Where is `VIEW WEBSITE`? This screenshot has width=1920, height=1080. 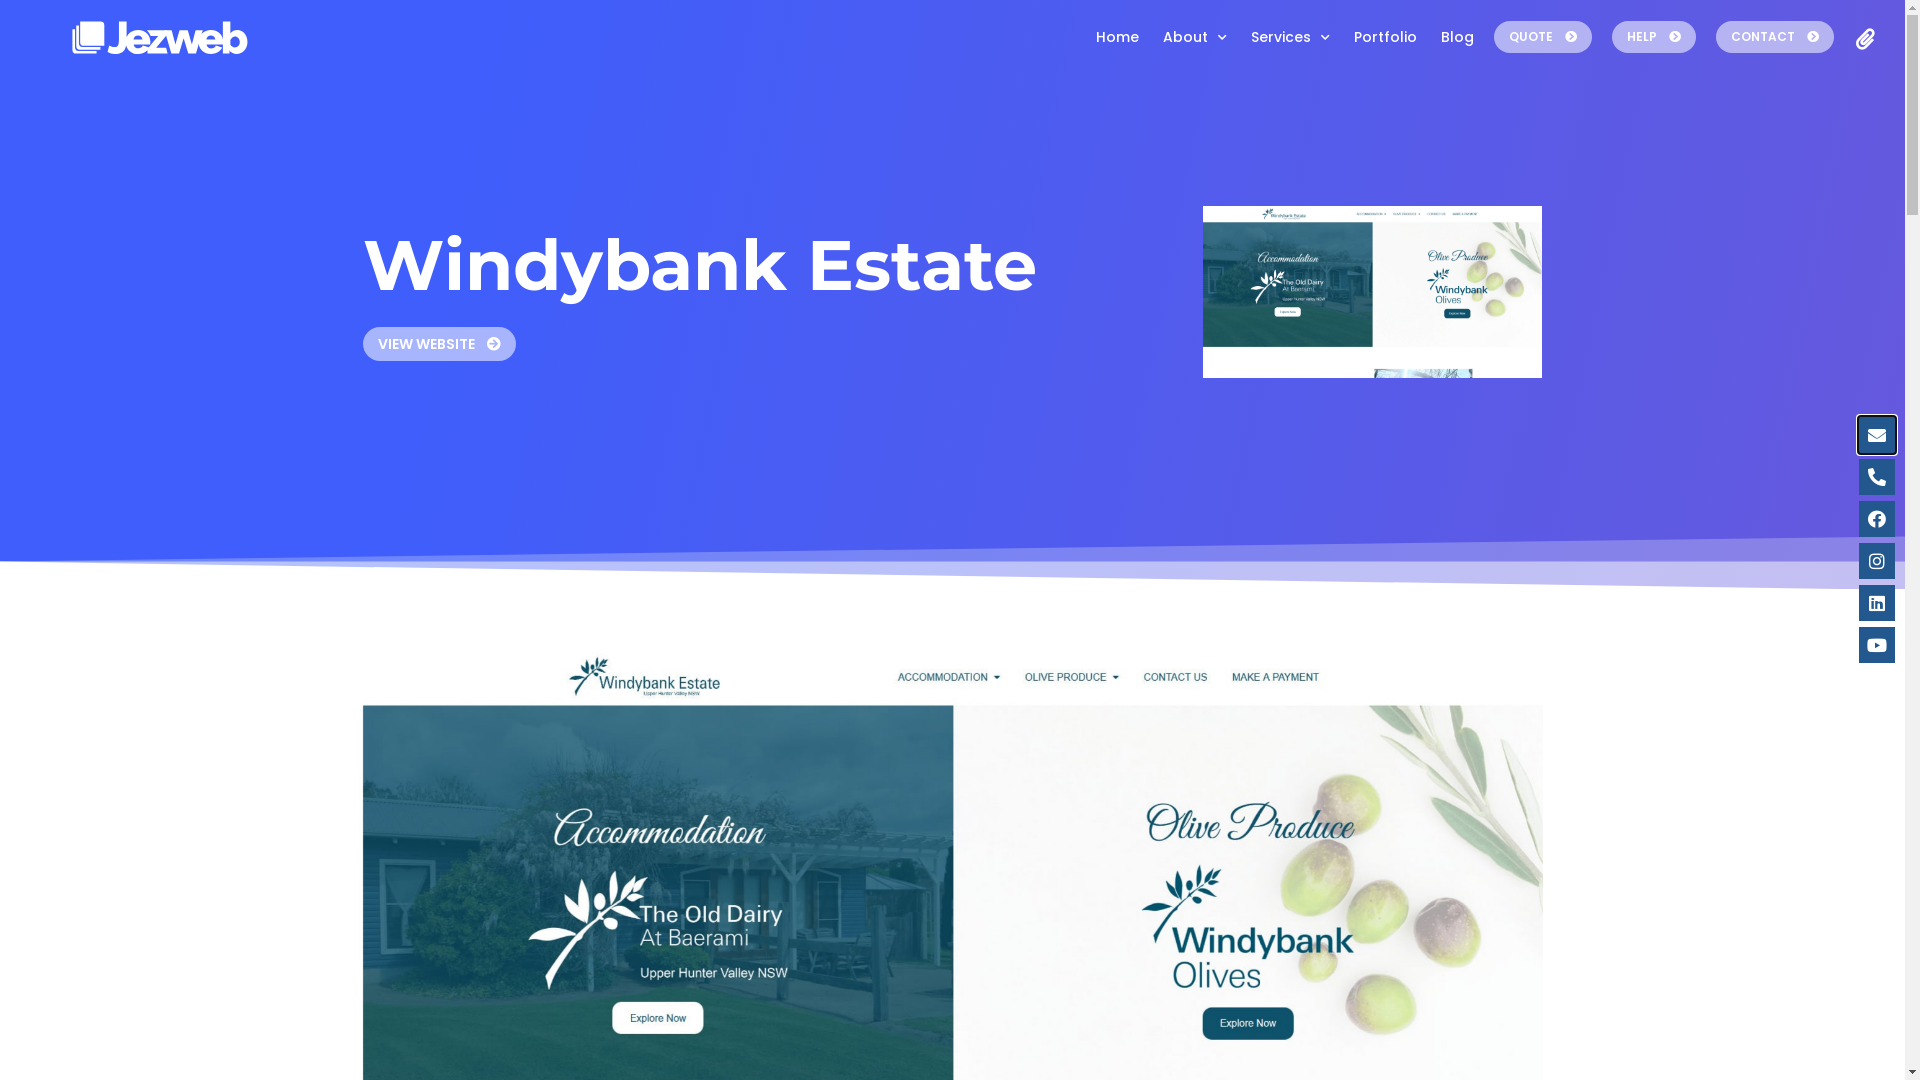 VIEW WEBSITE is located at coordinates (438, 344).